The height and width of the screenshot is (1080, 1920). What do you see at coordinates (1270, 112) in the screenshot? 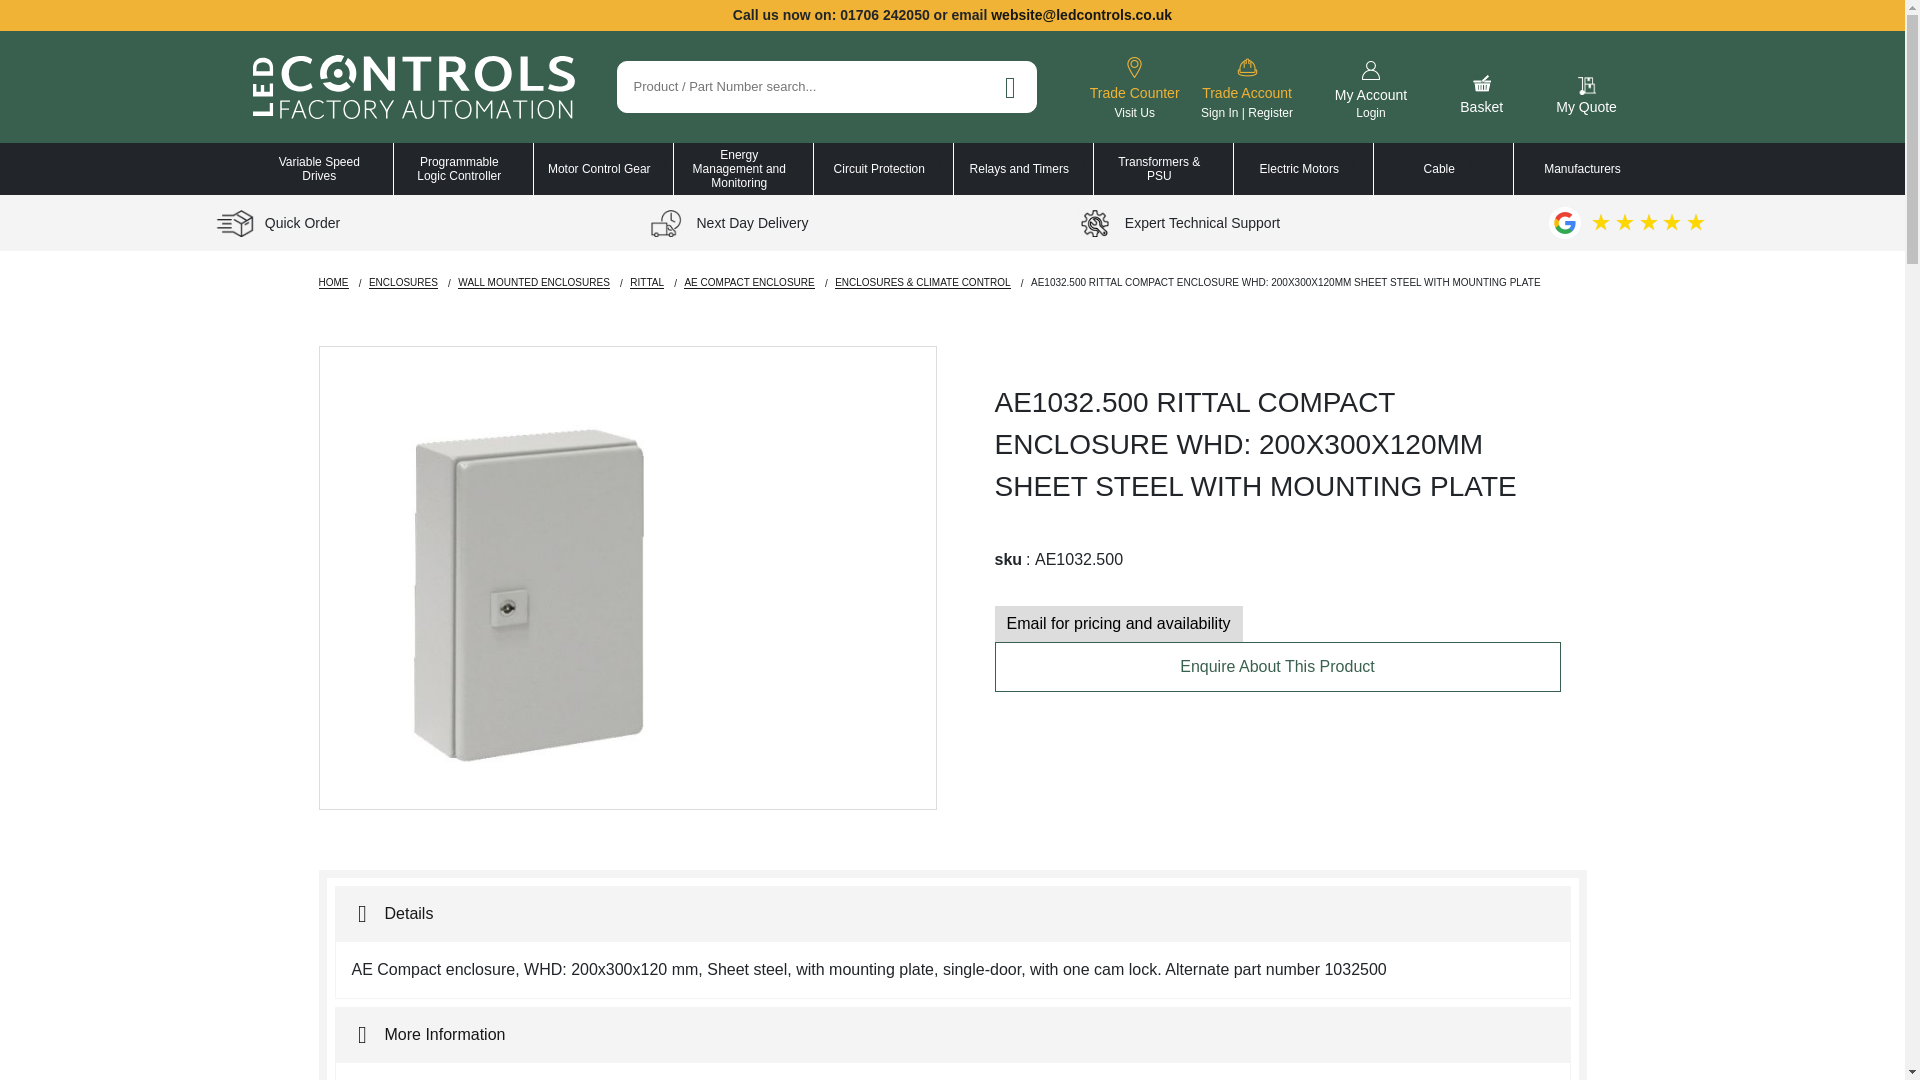
I see `Register` at bounding box center [1270, 112].